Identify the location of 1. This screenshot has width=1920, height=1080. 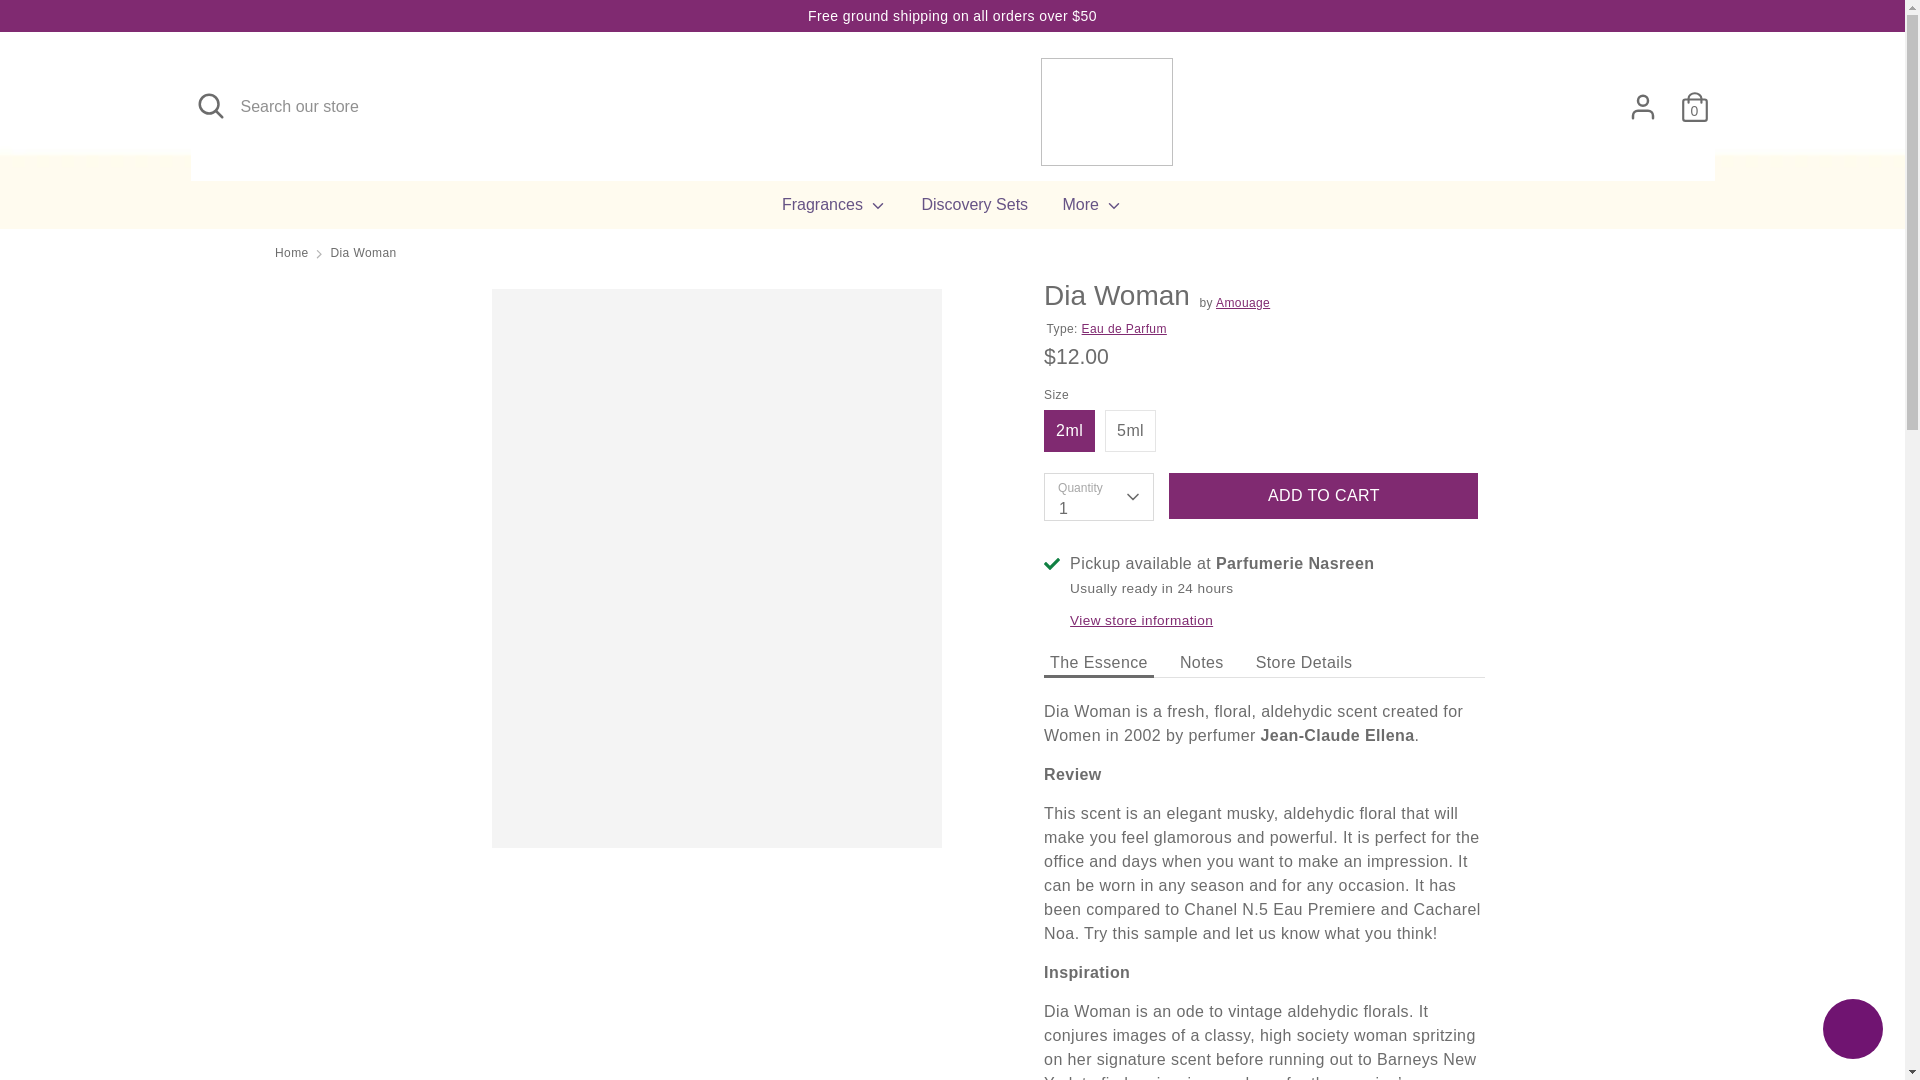
(1098, 498).